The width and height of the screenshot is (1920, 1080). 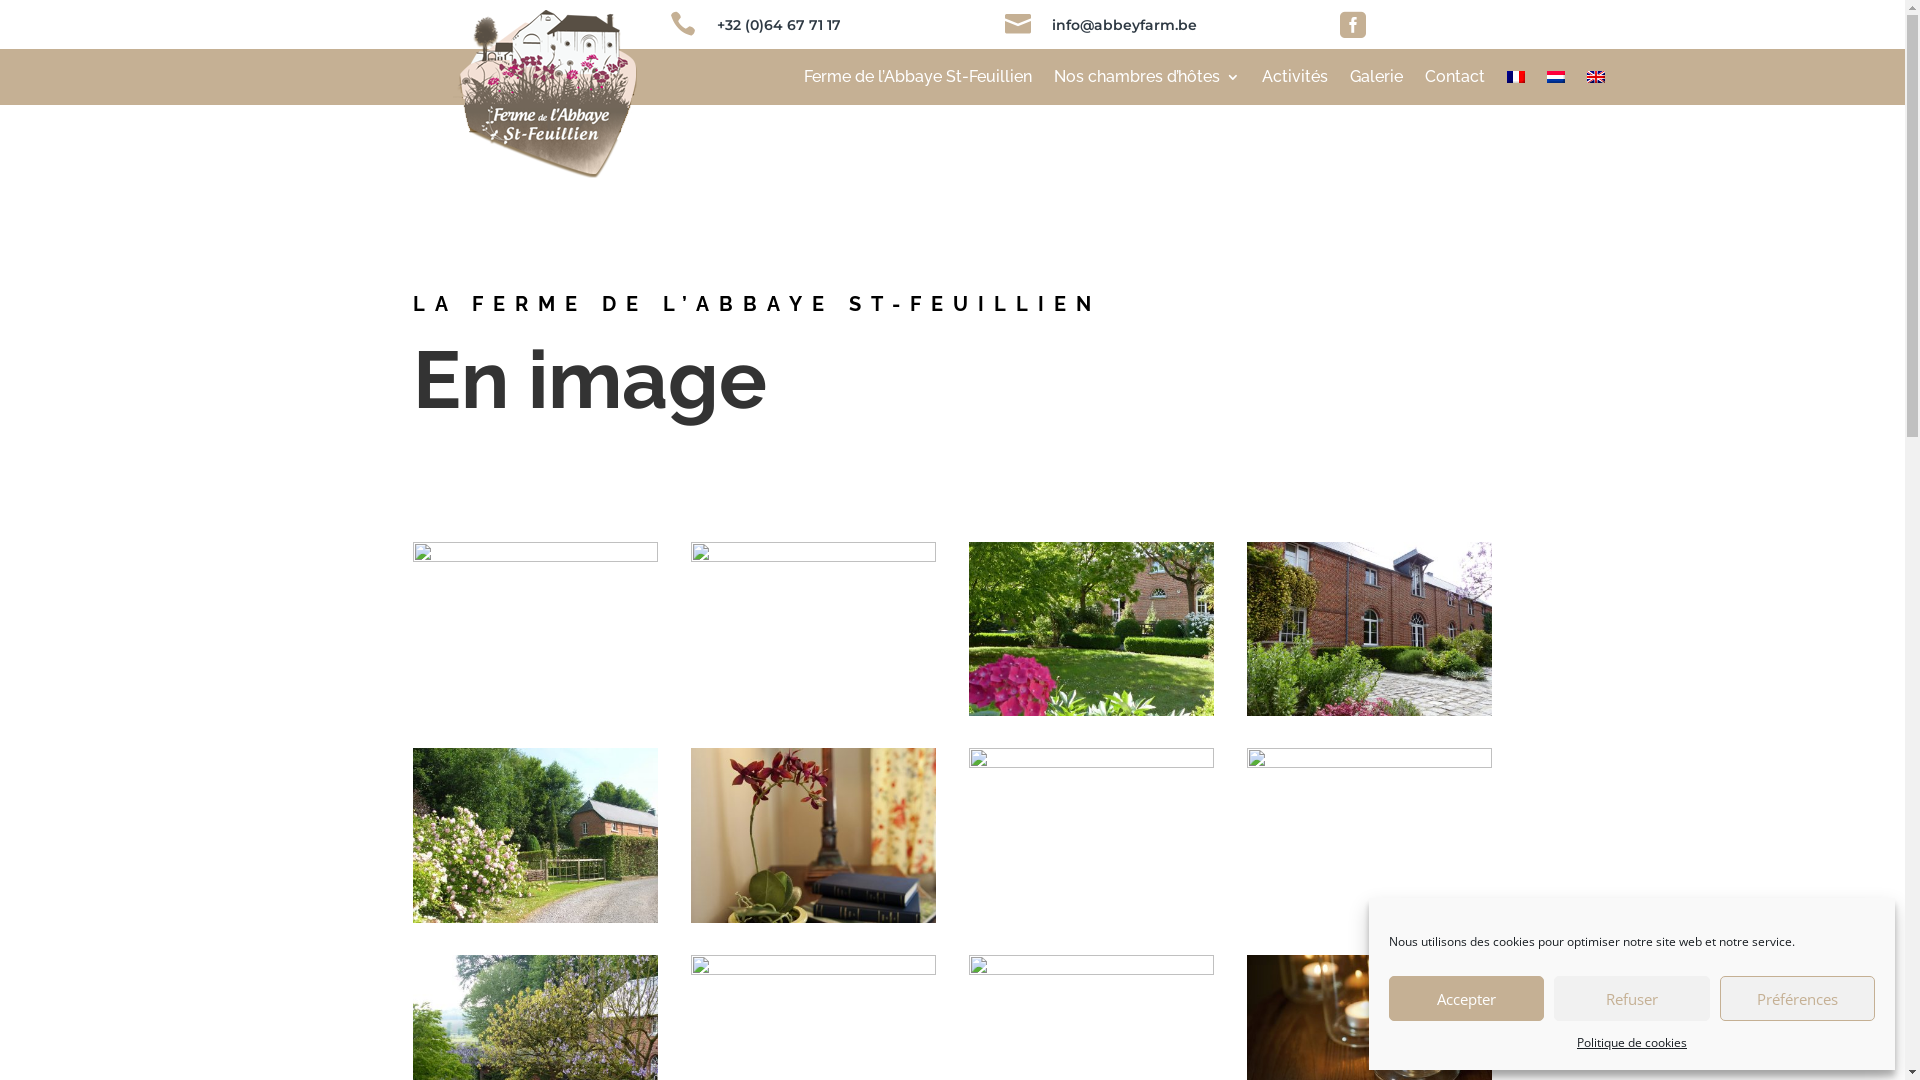 What do you see at coordinates (1370, 710) in the screenshot?
I see `Abbaye Saint Feuillien (6)` at bounding box center [1370, 710].